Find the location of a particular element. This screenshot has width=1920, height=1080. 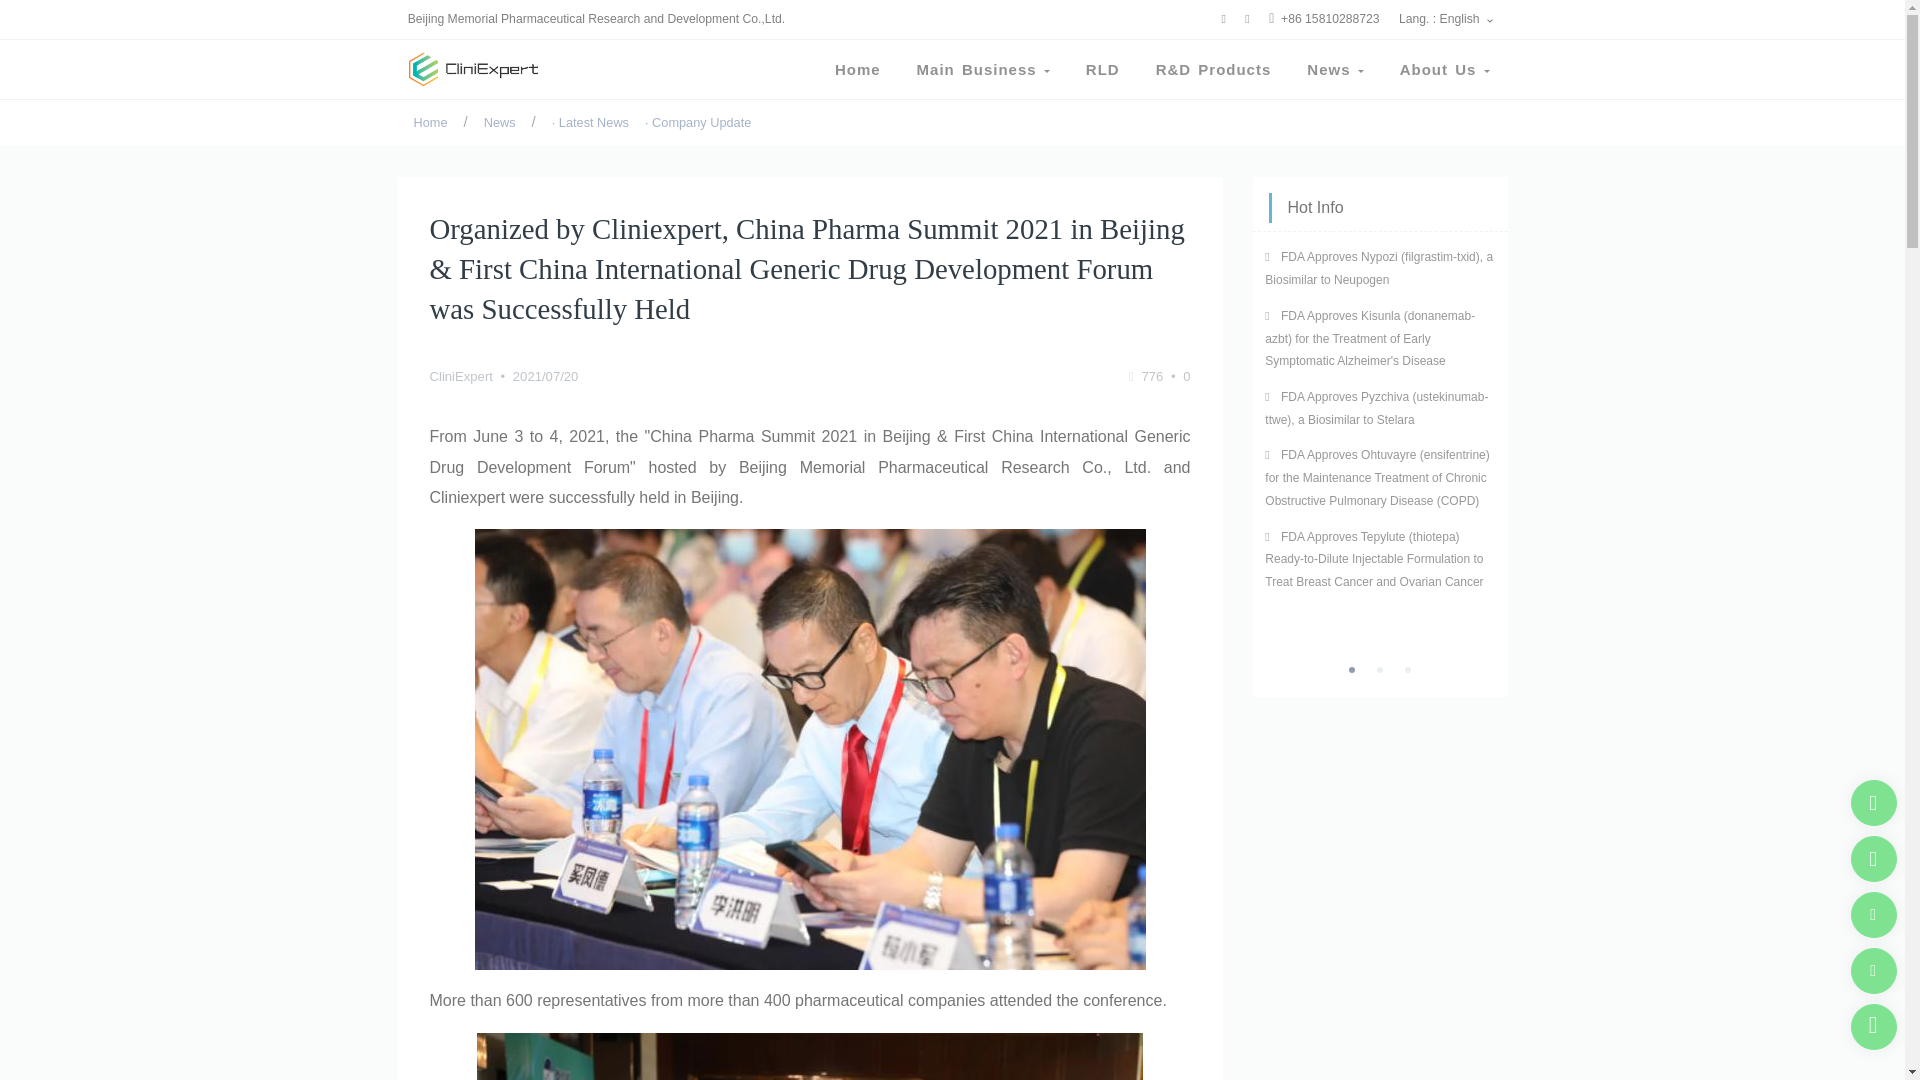

News is located at coordinates (500, 122).